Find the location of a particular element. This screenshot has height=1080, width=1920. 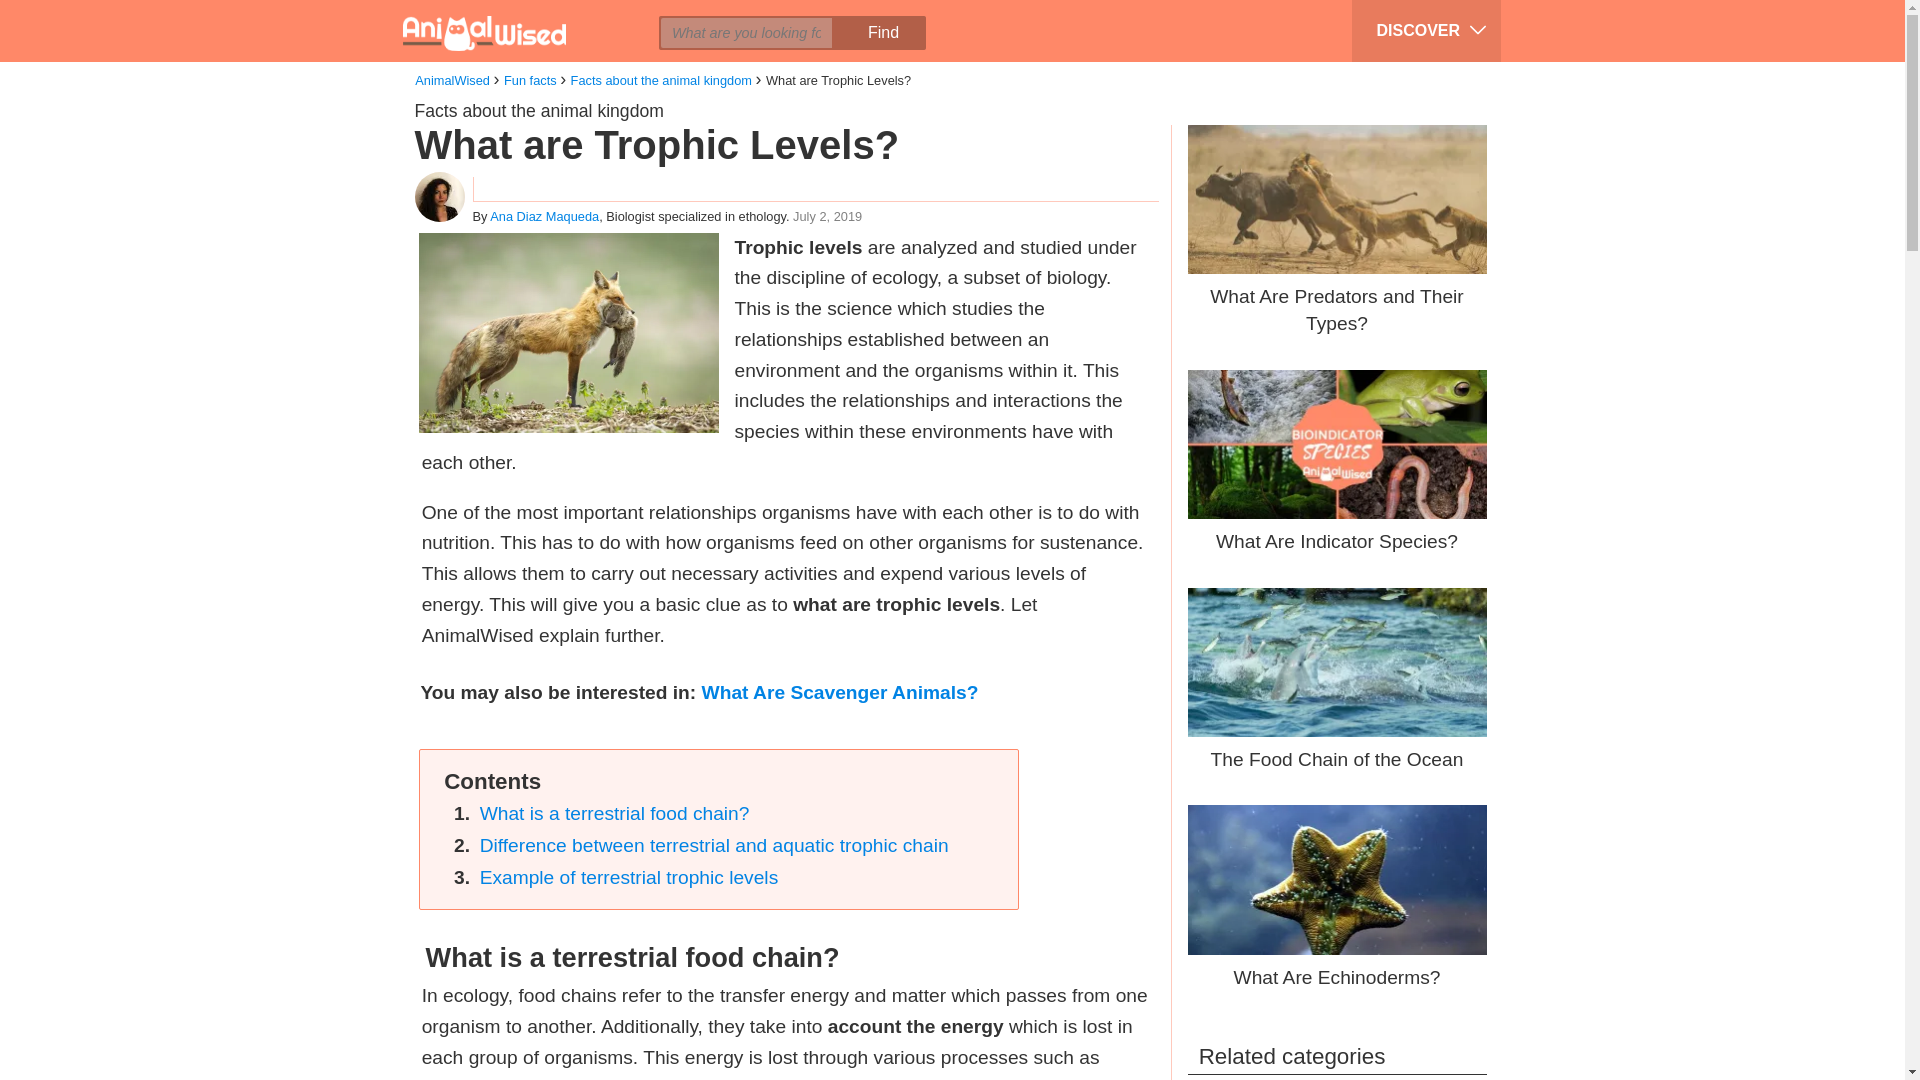

whatsapp is located at coordinates (602, 16).